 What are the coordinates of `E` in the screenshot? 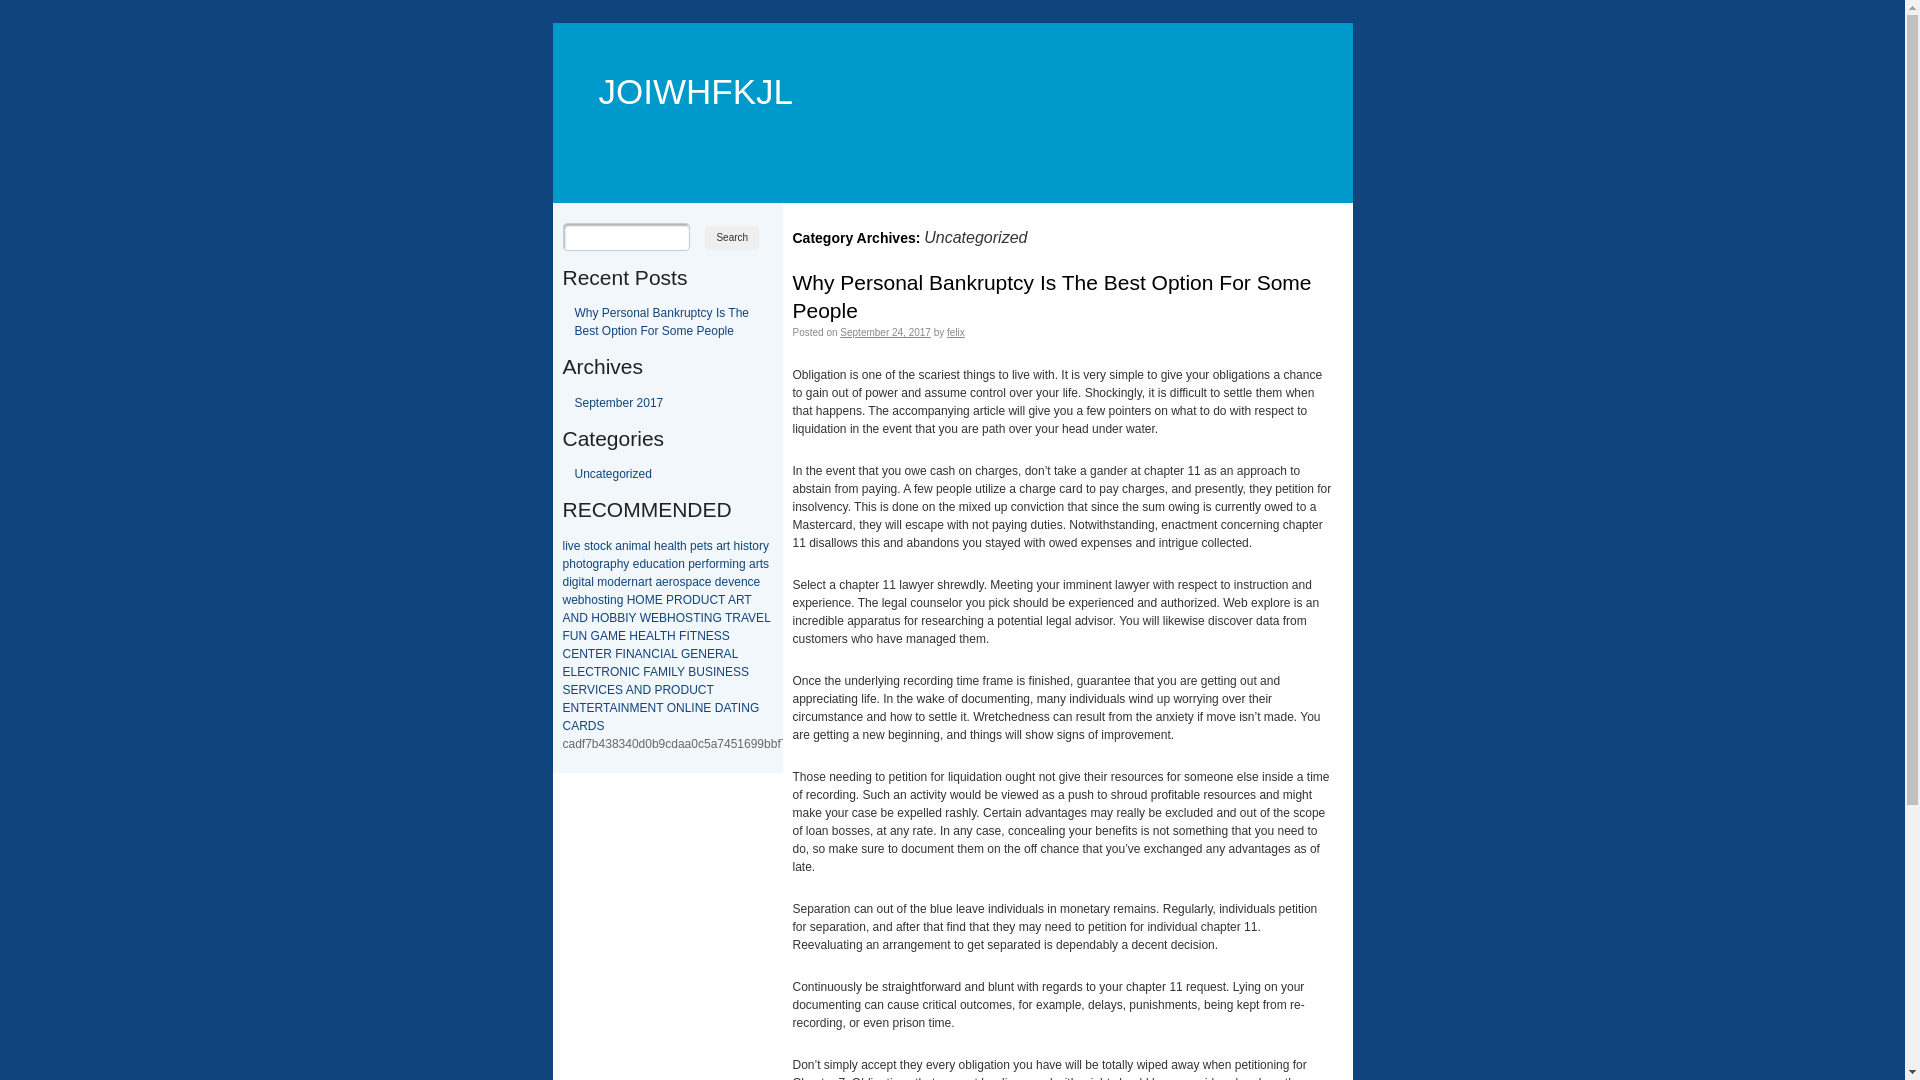 It's located at (575, 654).